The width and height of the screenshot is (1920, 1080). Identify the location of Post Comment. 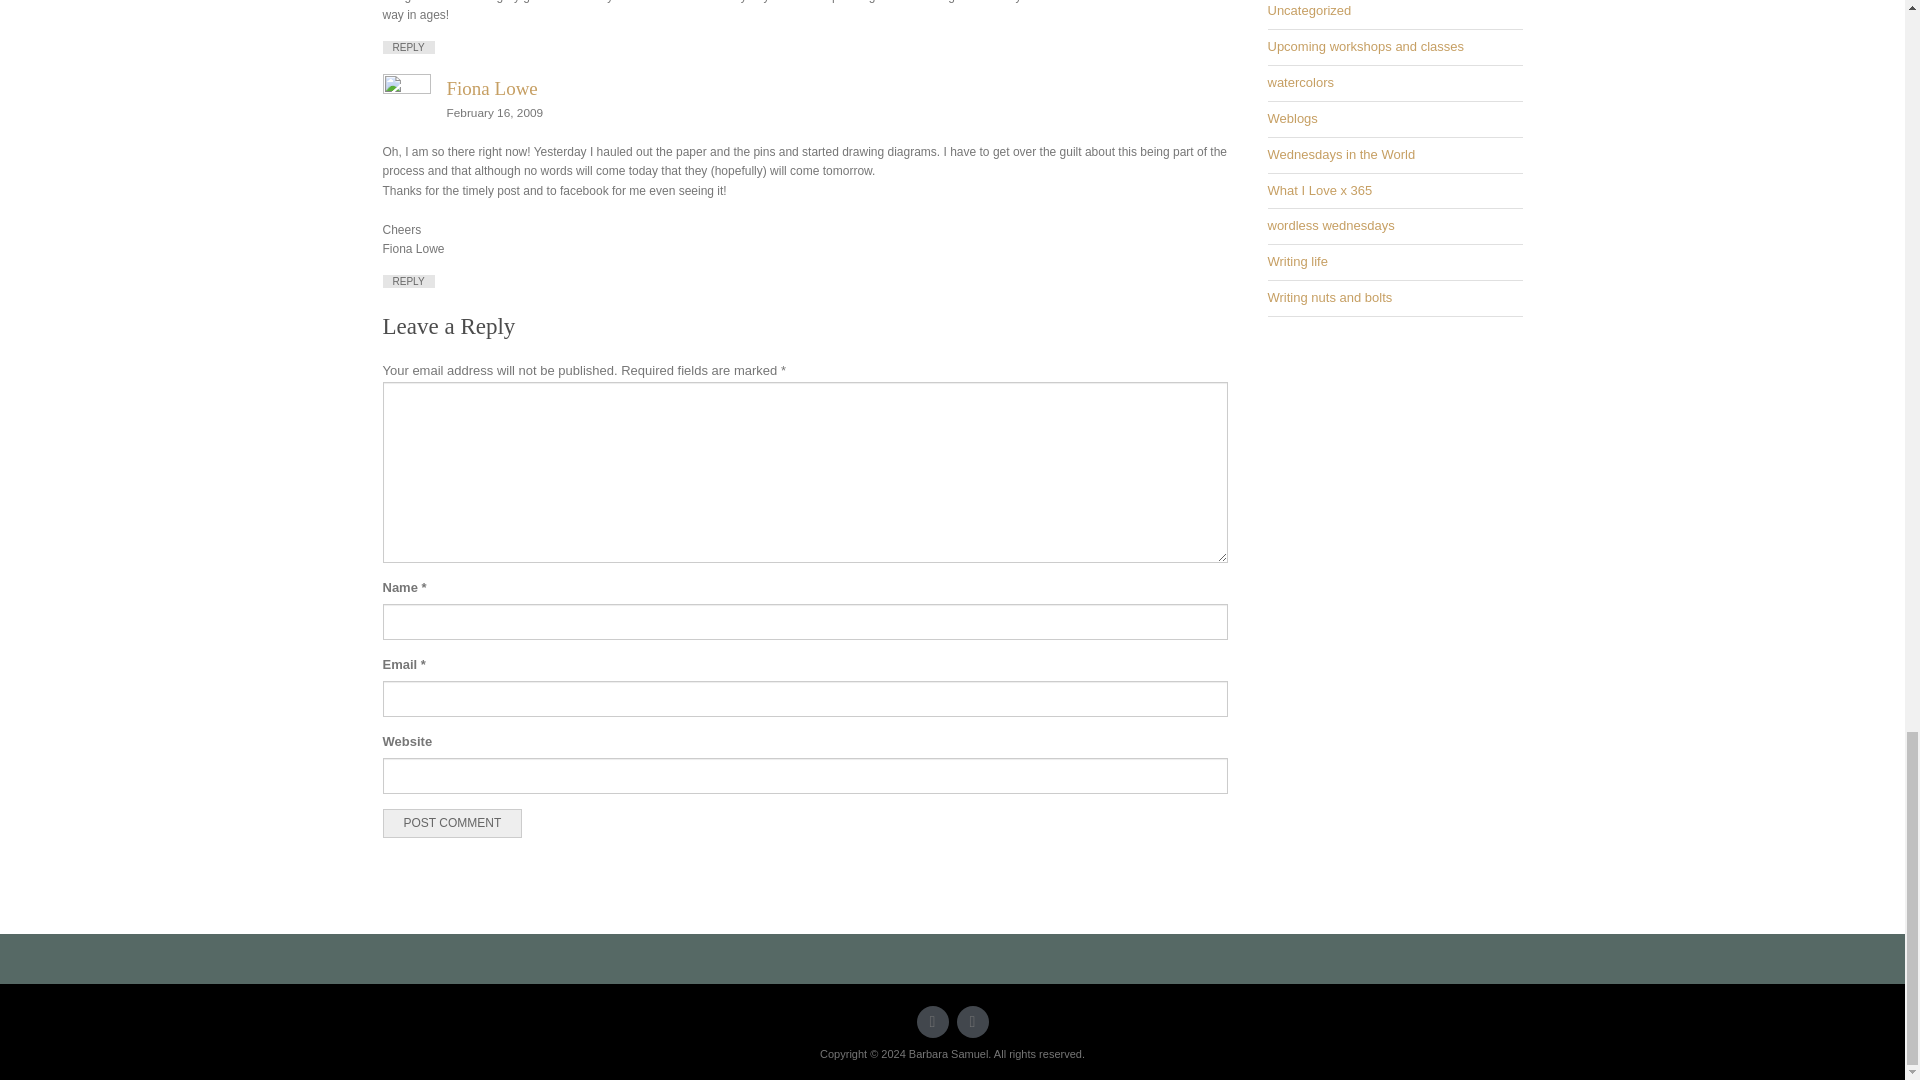
(452, 824).